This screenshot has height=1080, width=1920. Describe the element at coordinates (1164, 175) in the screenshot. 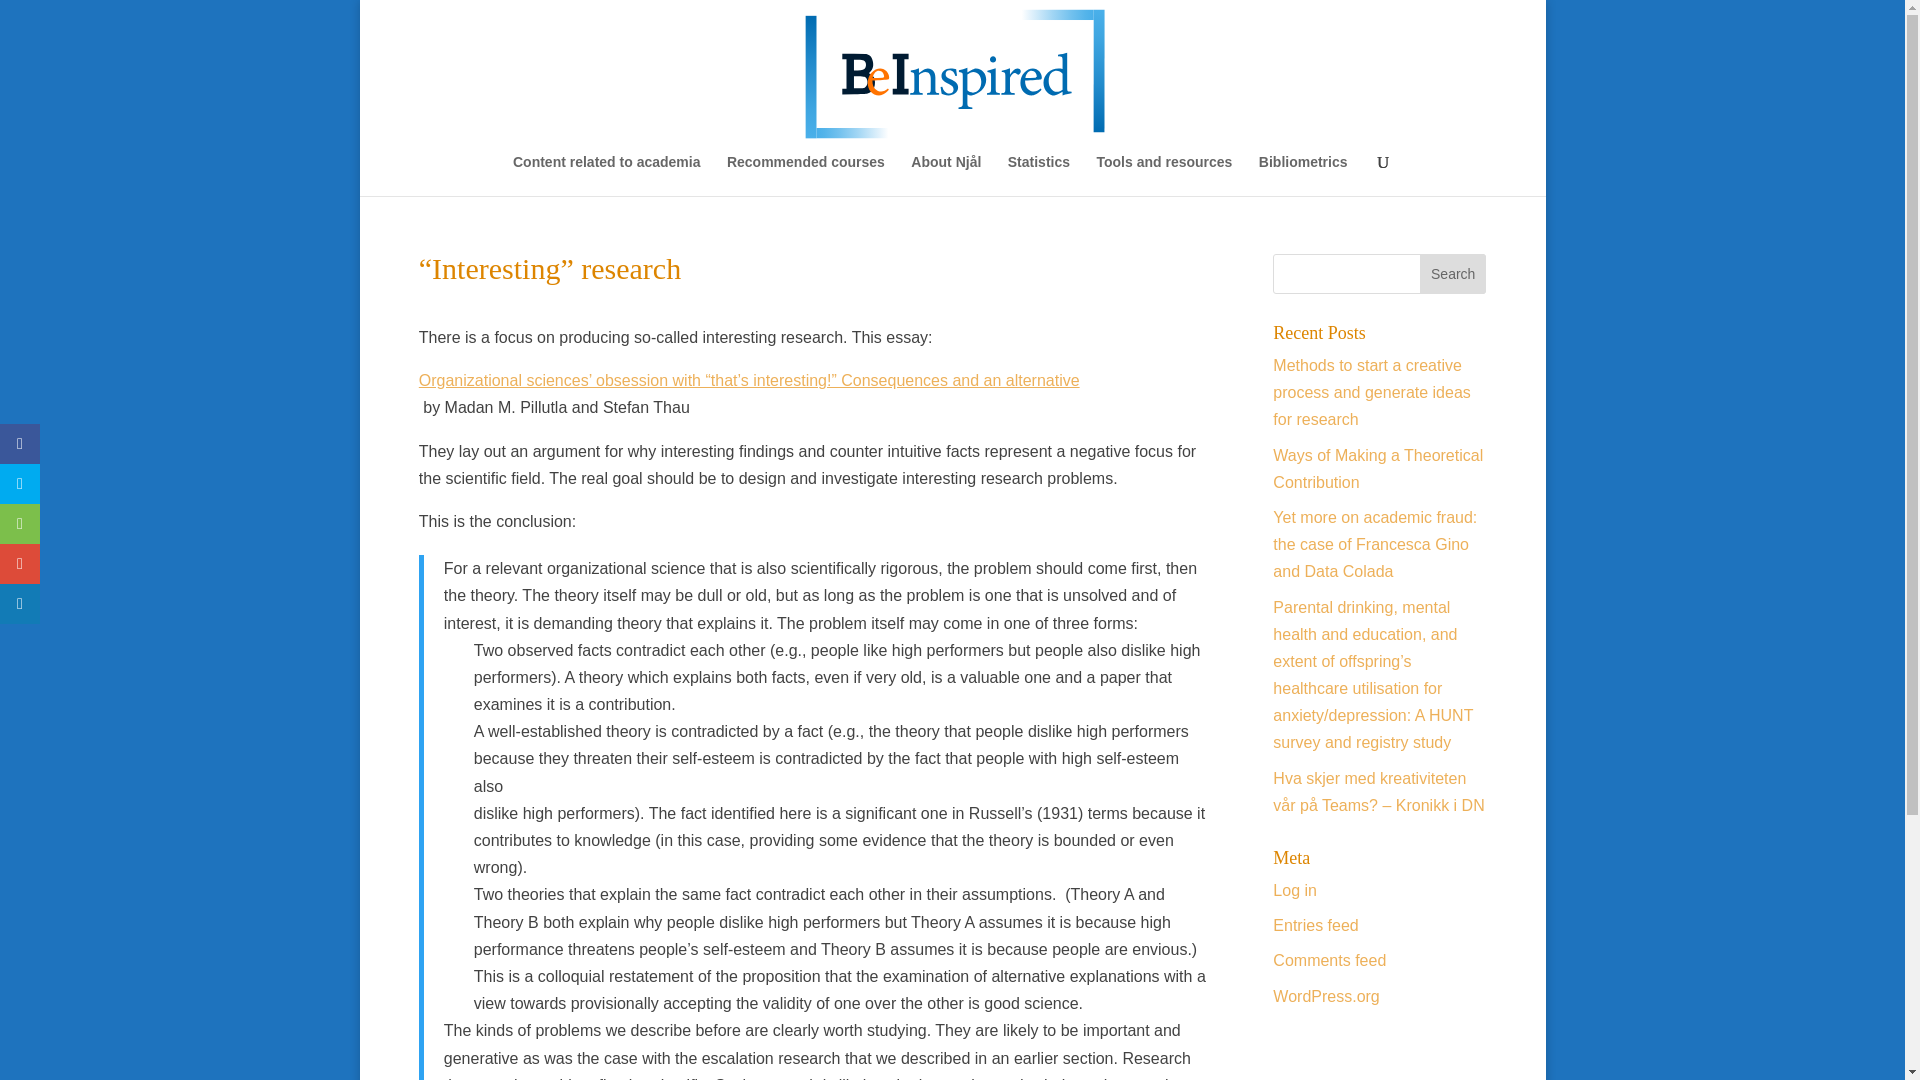

I see `Tools and resources` at that location.